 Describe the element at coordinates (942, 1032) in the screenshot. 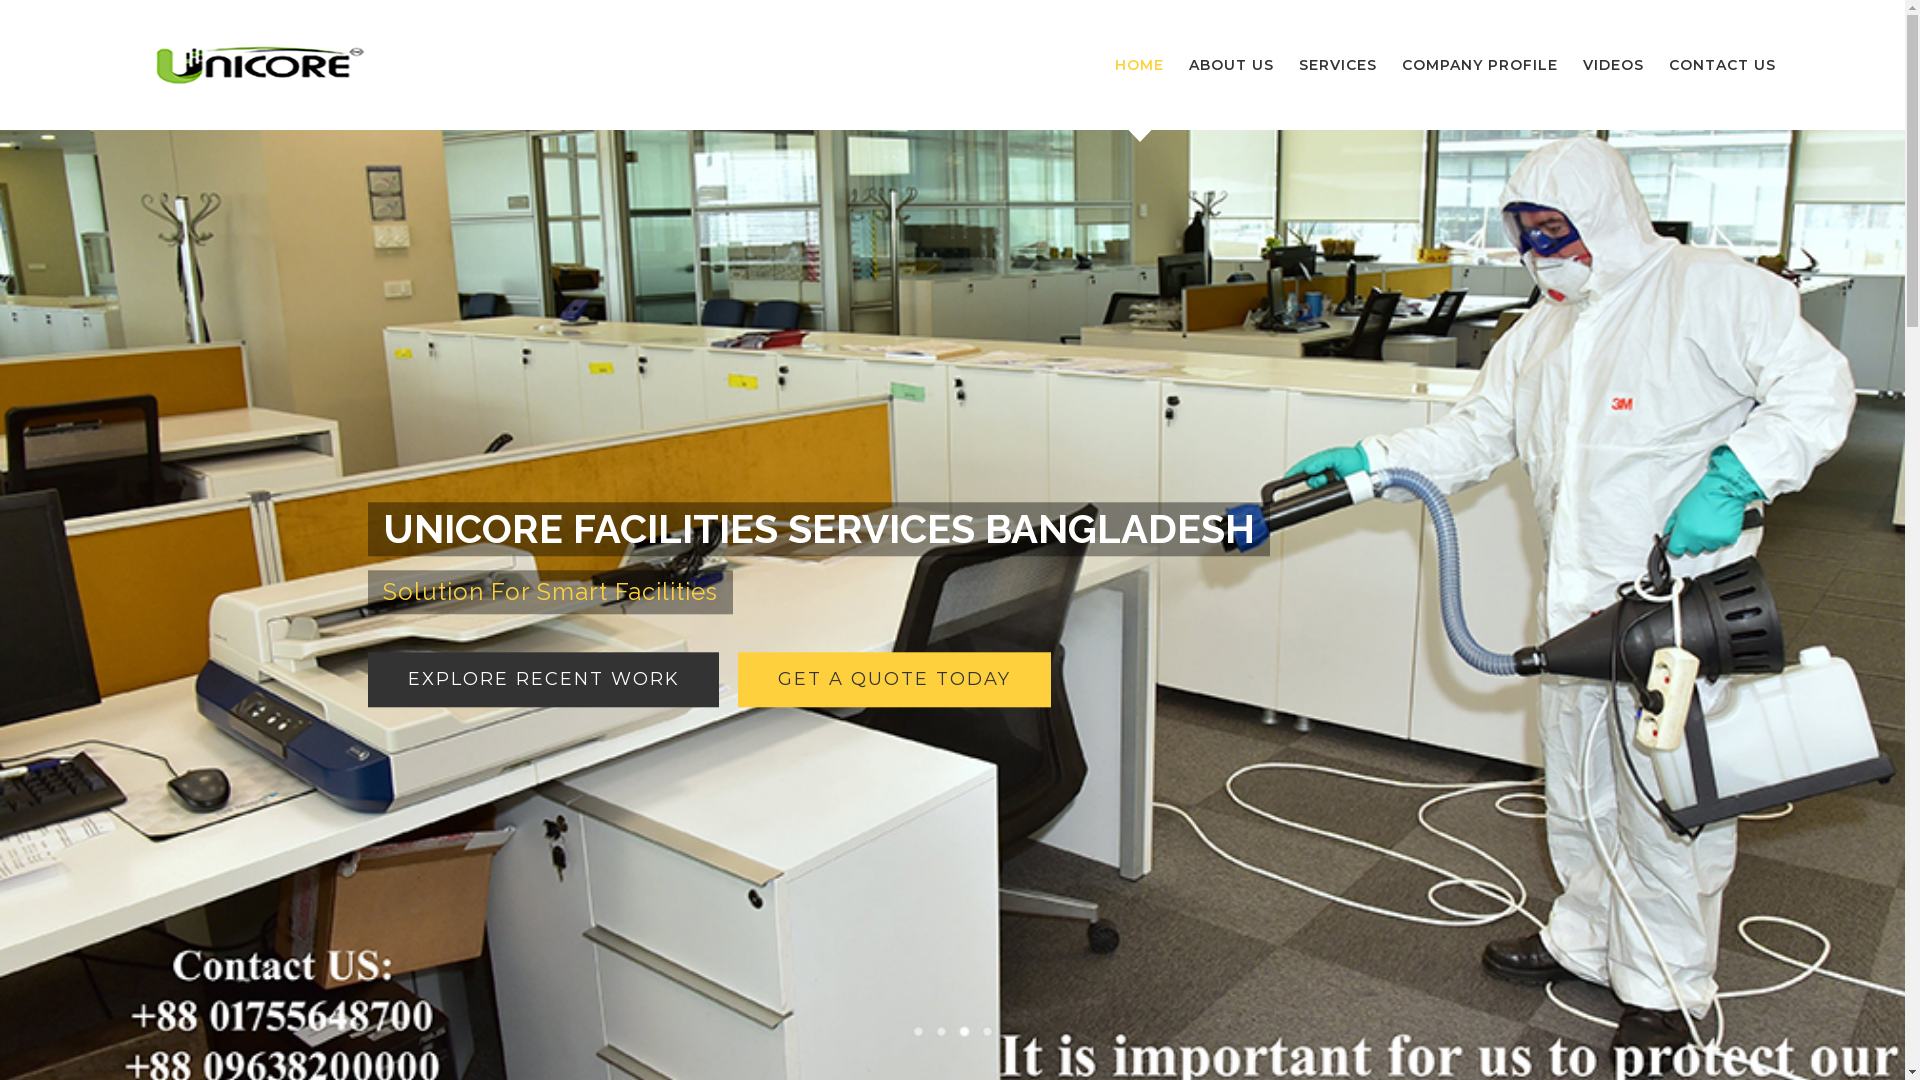

I see `2` at that location.